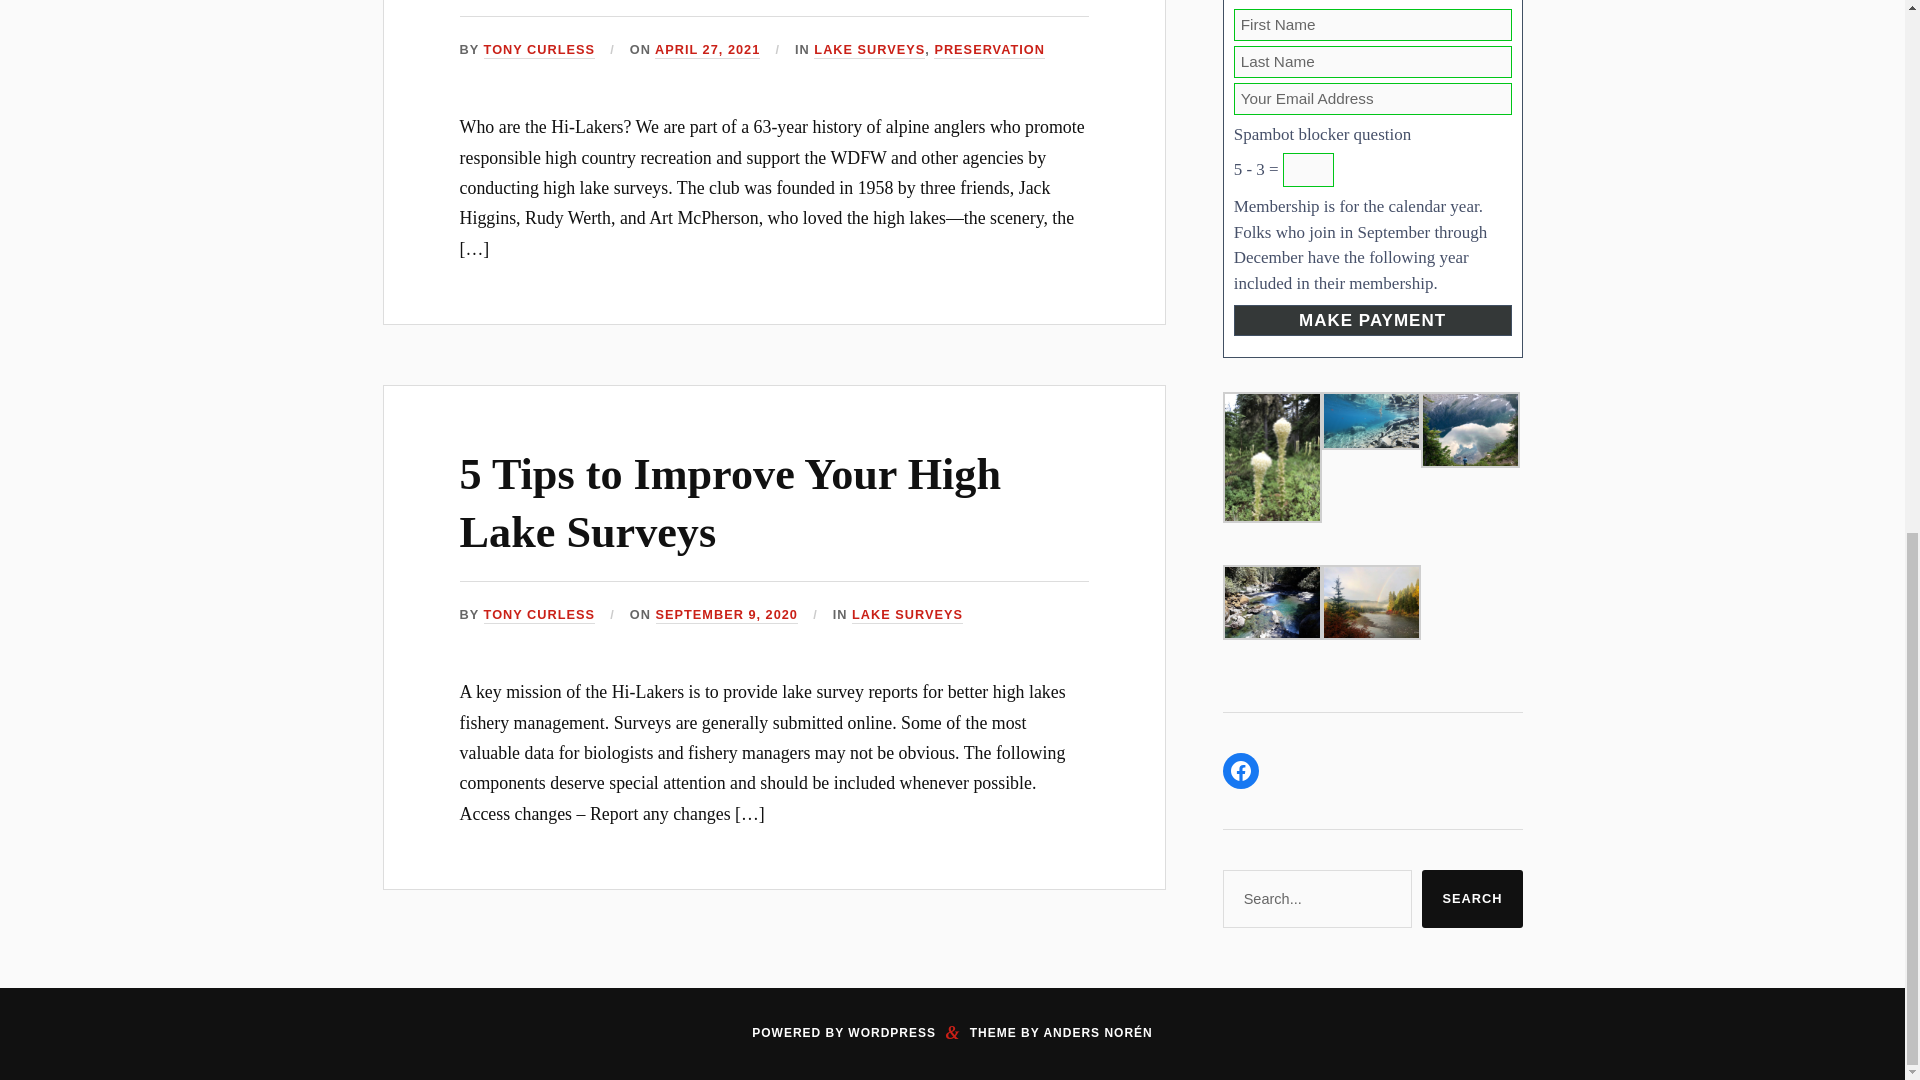 The width and height of the screenshot is (1920, 1080). What do you see at coordinates (870, 50) in the screenshot?
I see `LAKE SURVEYS` at bounding box center [870, 50].